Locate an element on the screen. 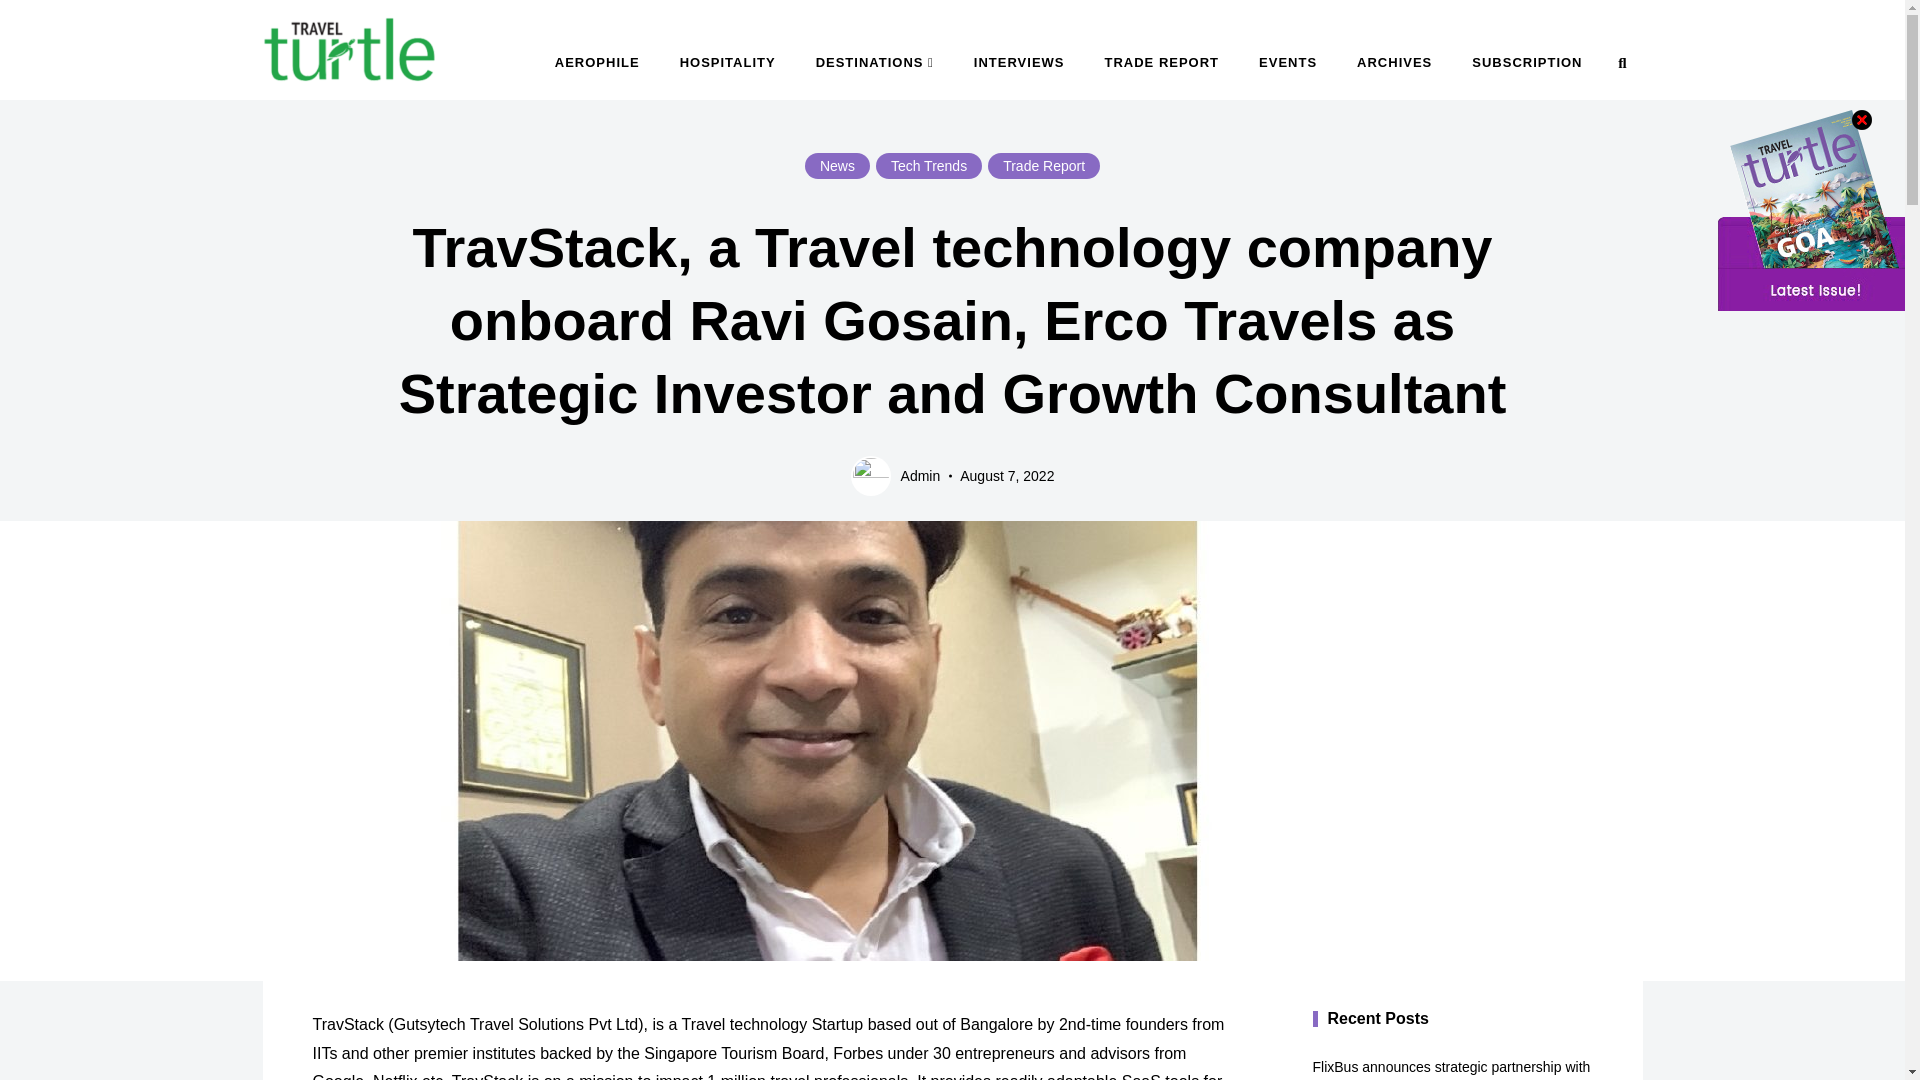 Image resolution: width=1920 pixels, height=1080 pixels. Tech Trends is located at coordinates (928, 166).